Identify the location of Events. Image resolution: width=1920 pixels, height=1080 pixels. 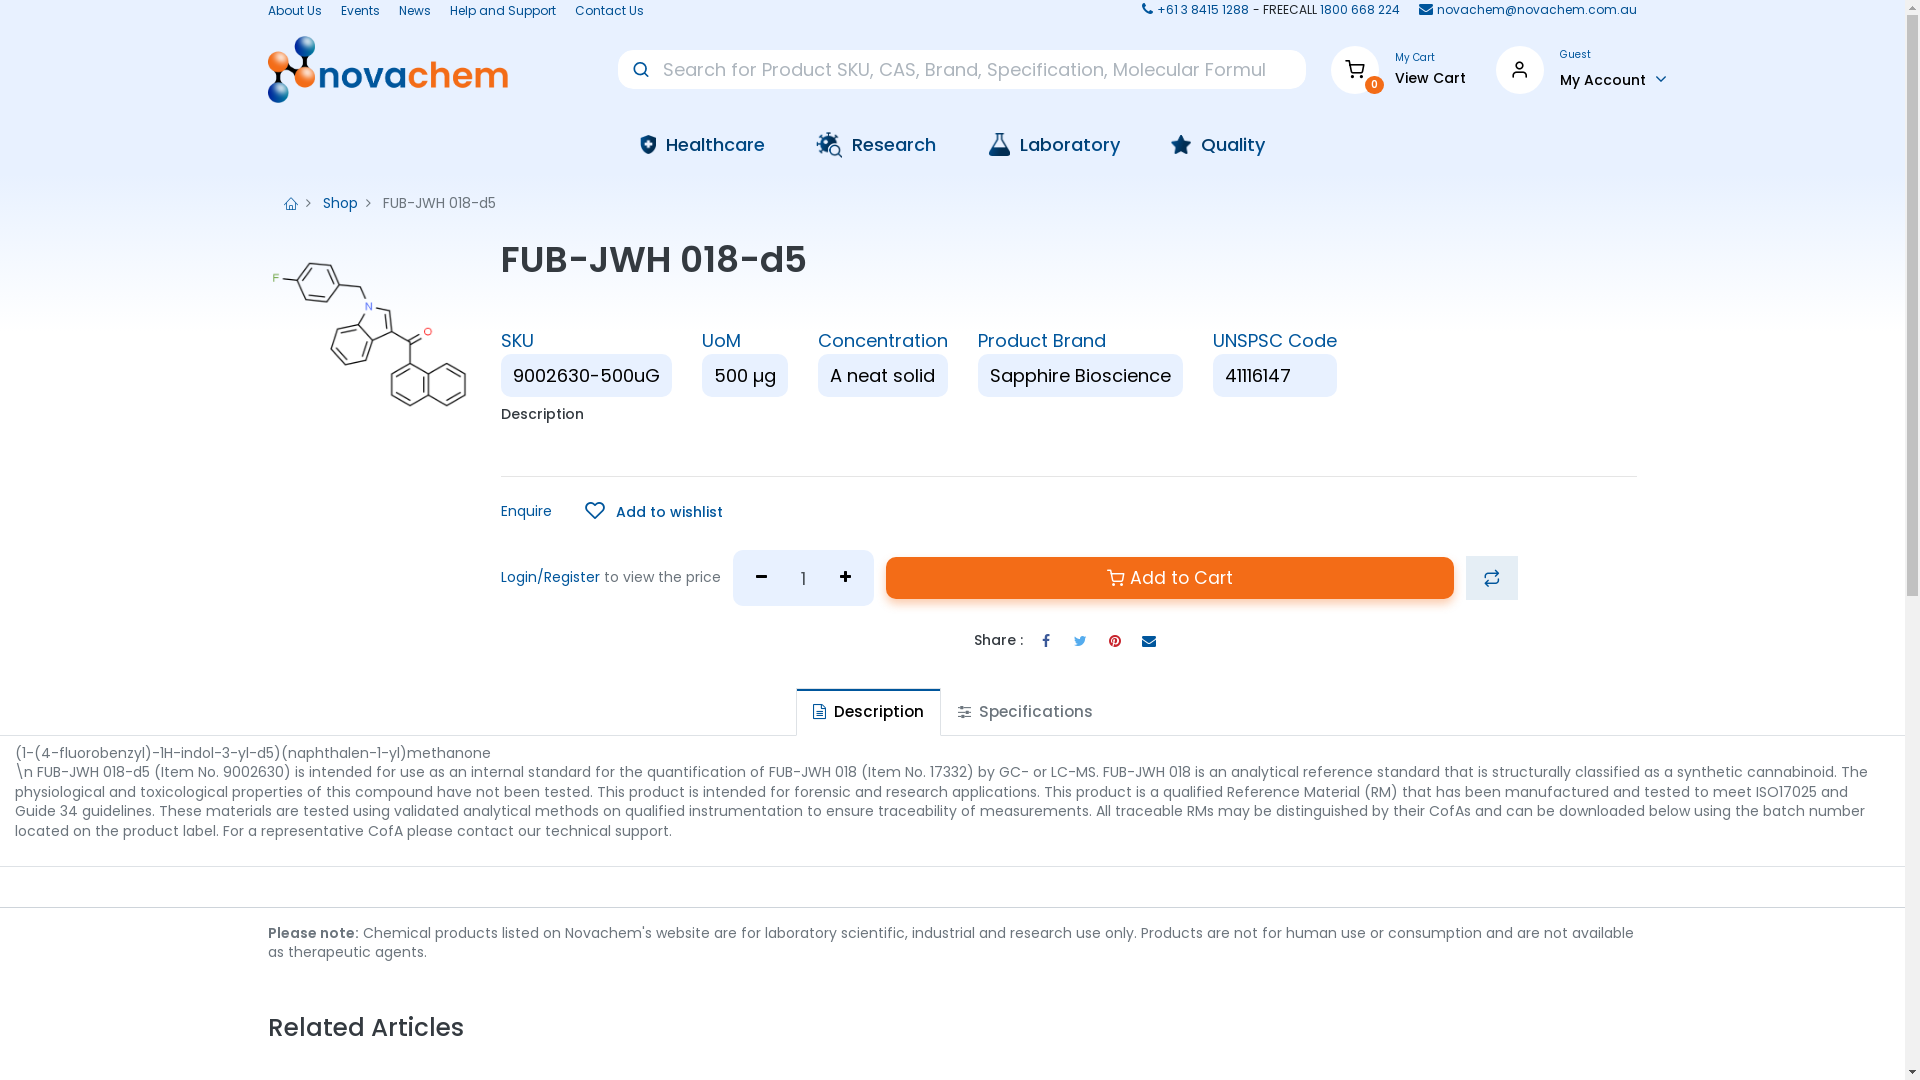
(360, 12).